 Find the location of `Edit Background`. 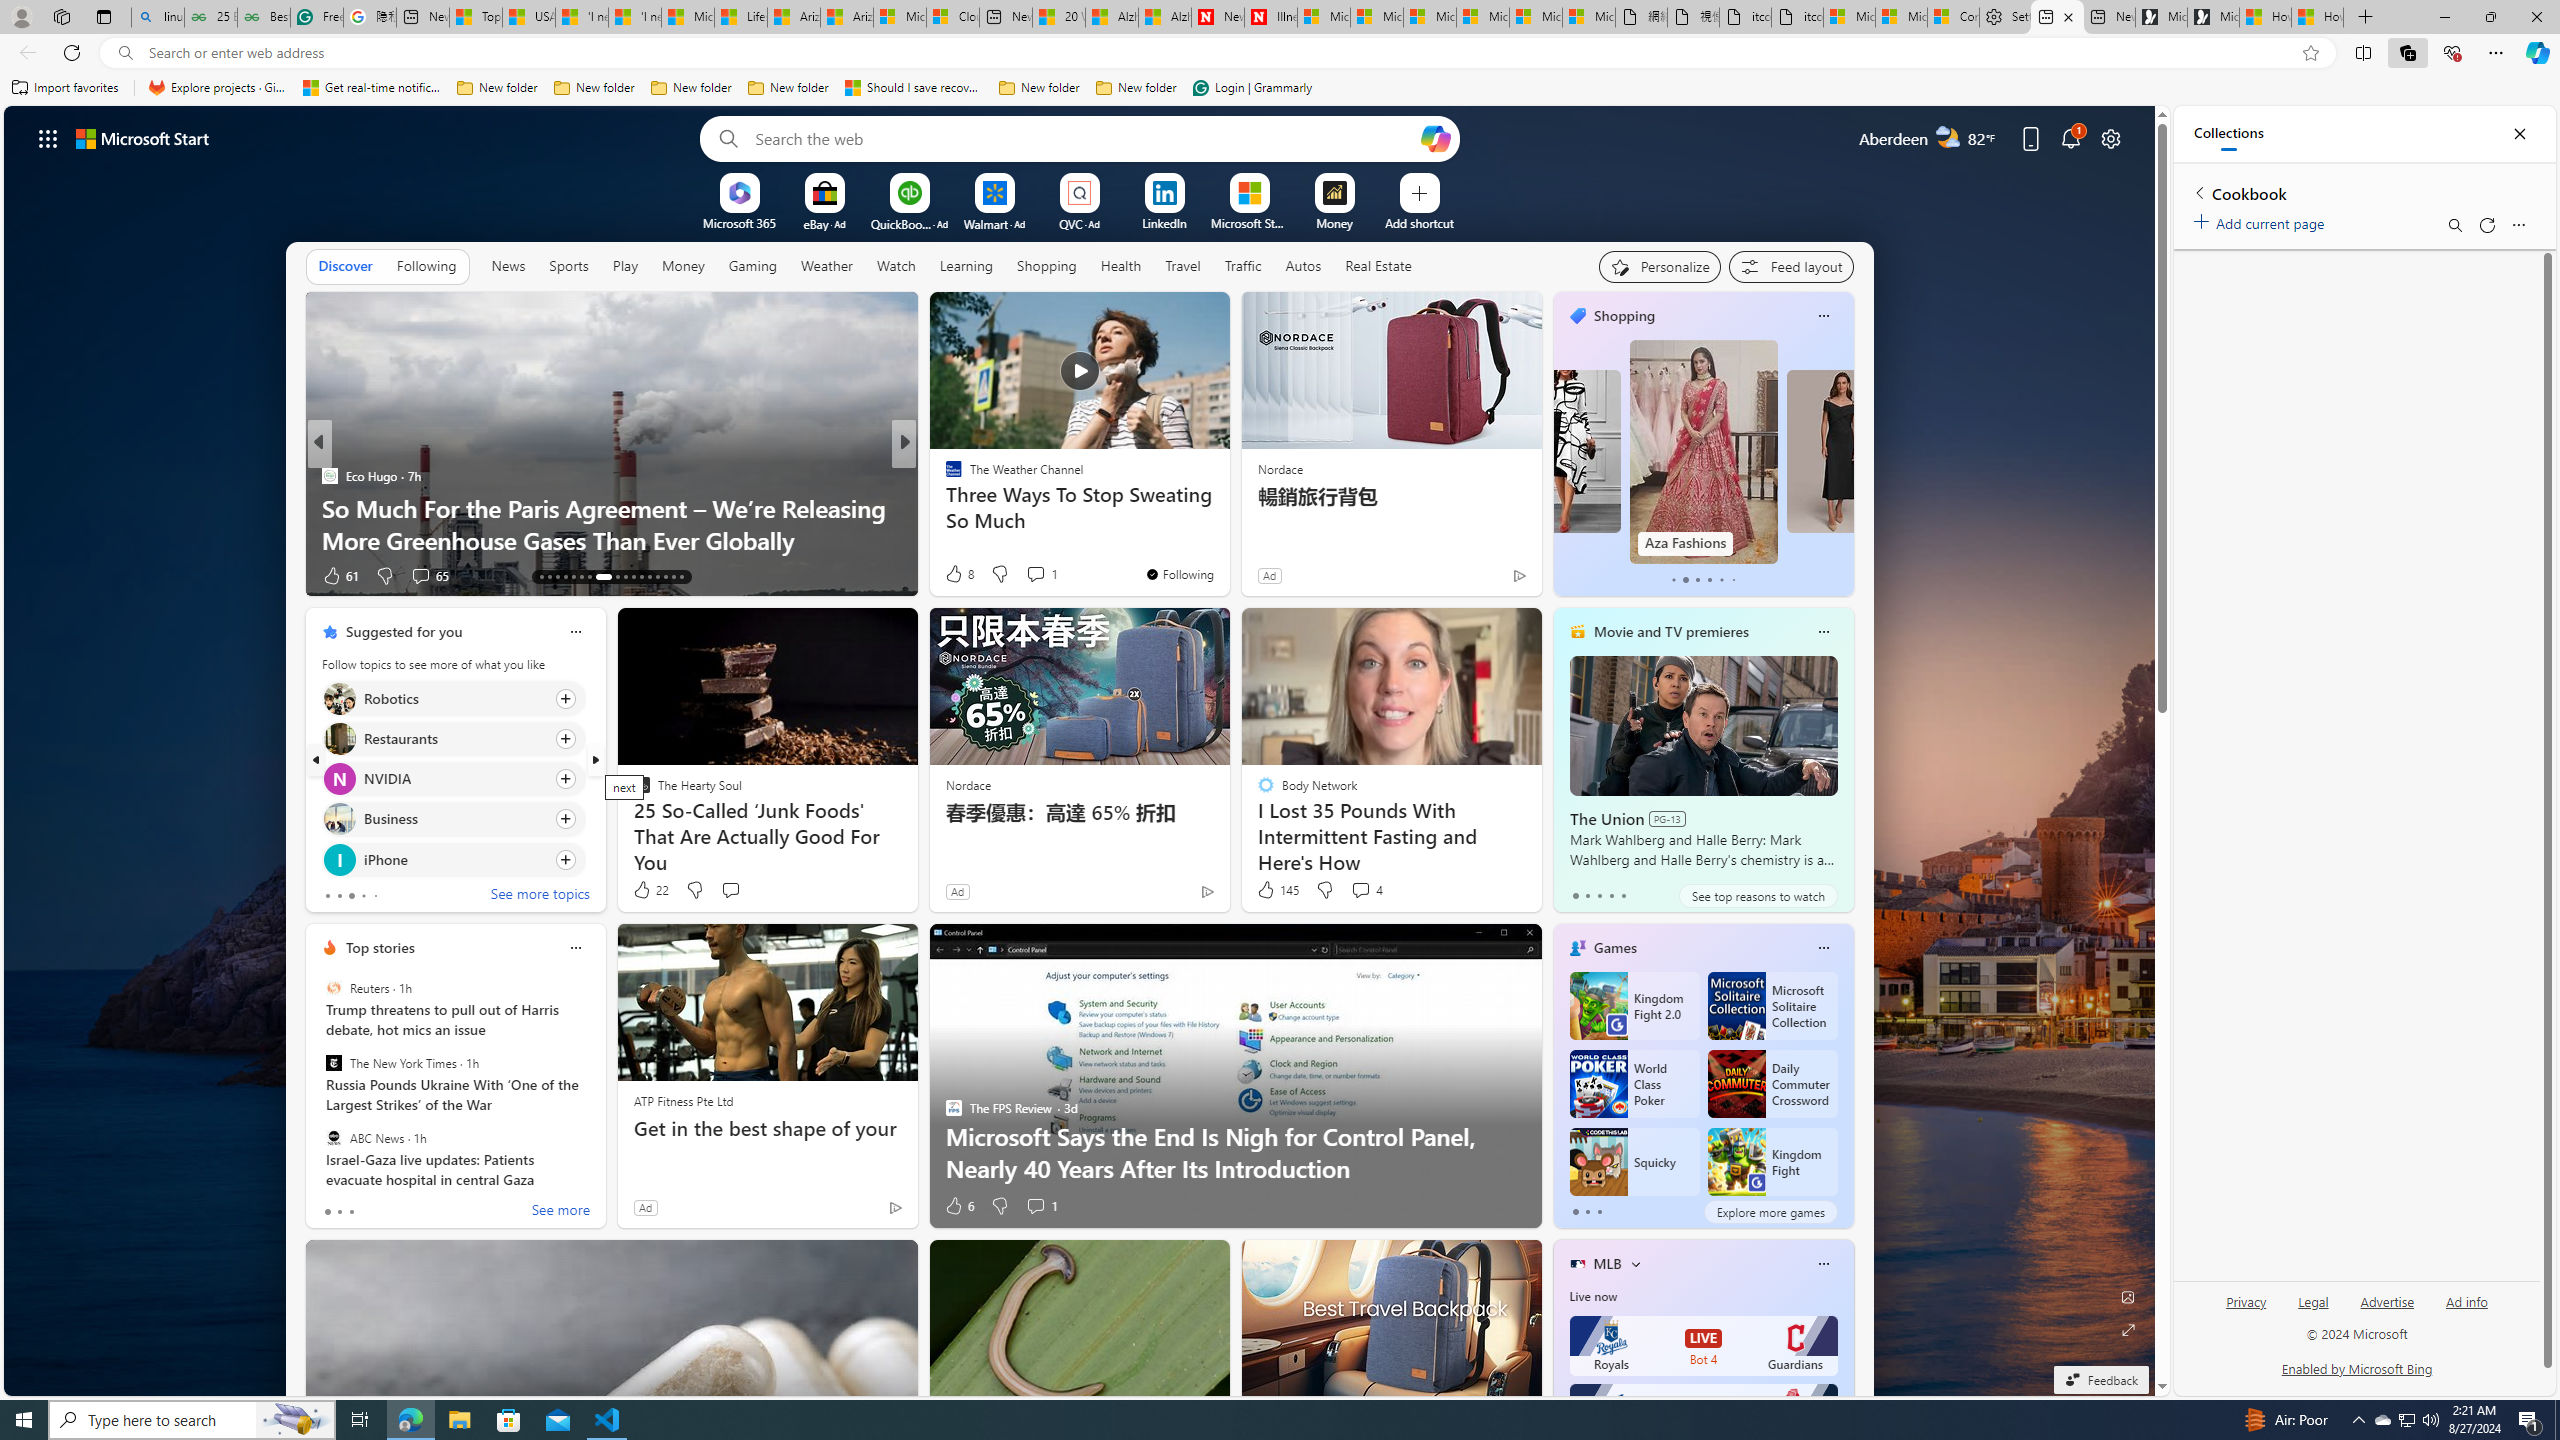

Edit Background is located at coordinates (2128, 1296).